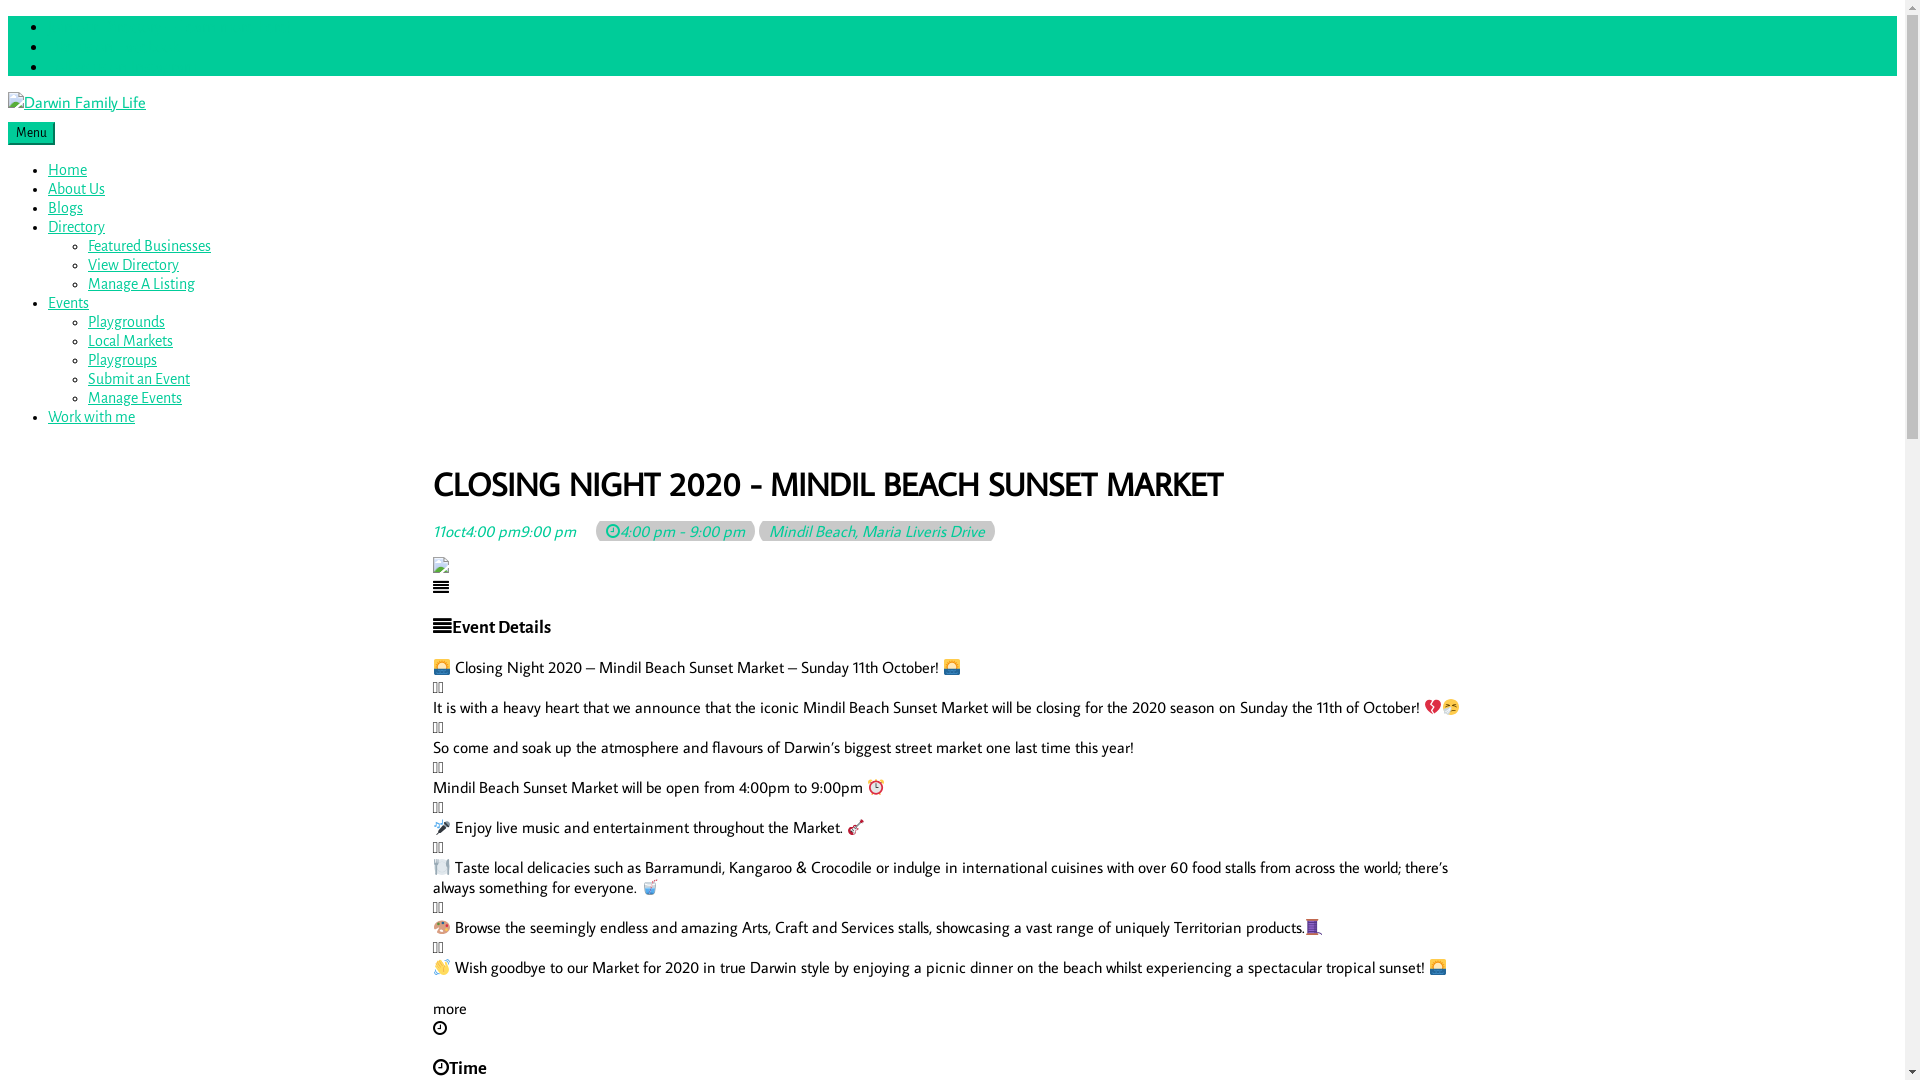 The width and height of the screenshot is (1920, 1080). Describe the element at coordinates (134, 265) in the screenshot. I see `View Directory` at that location.